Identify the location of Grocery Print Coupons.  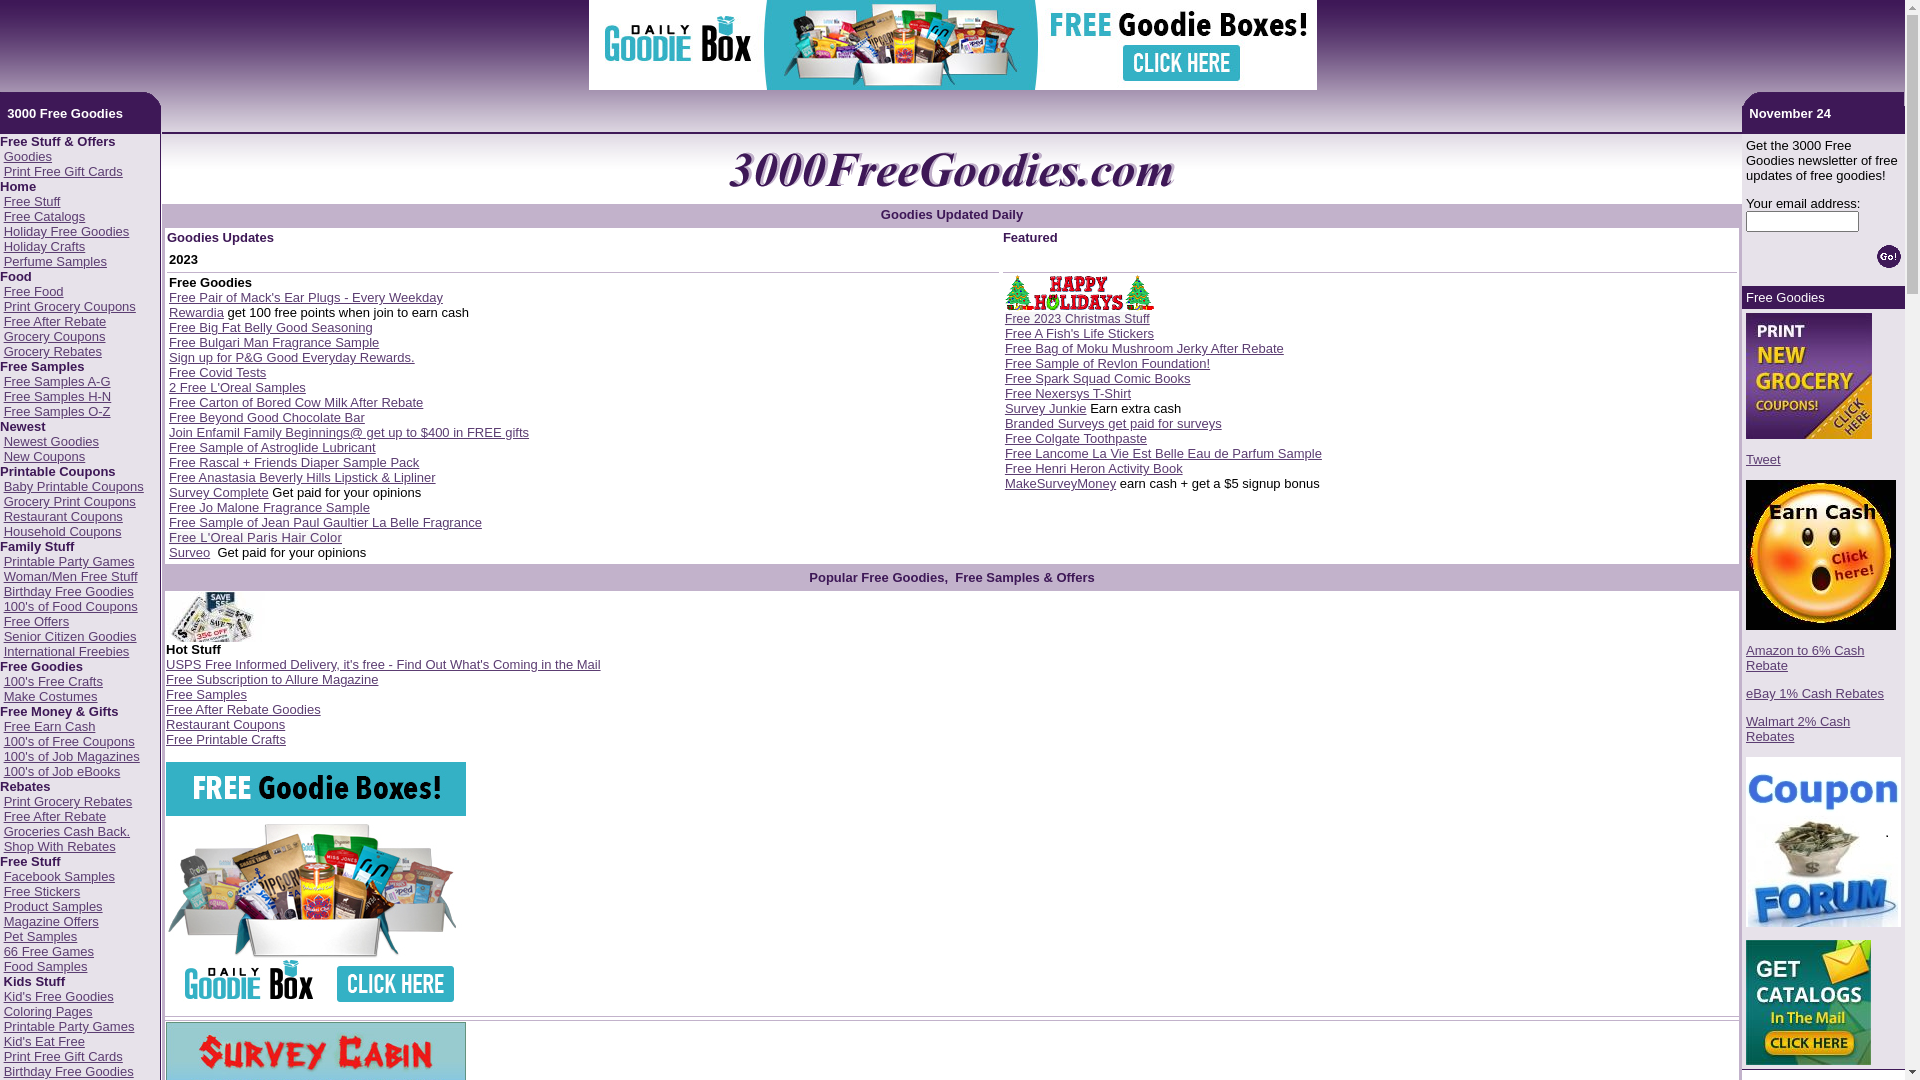
(70, 501).